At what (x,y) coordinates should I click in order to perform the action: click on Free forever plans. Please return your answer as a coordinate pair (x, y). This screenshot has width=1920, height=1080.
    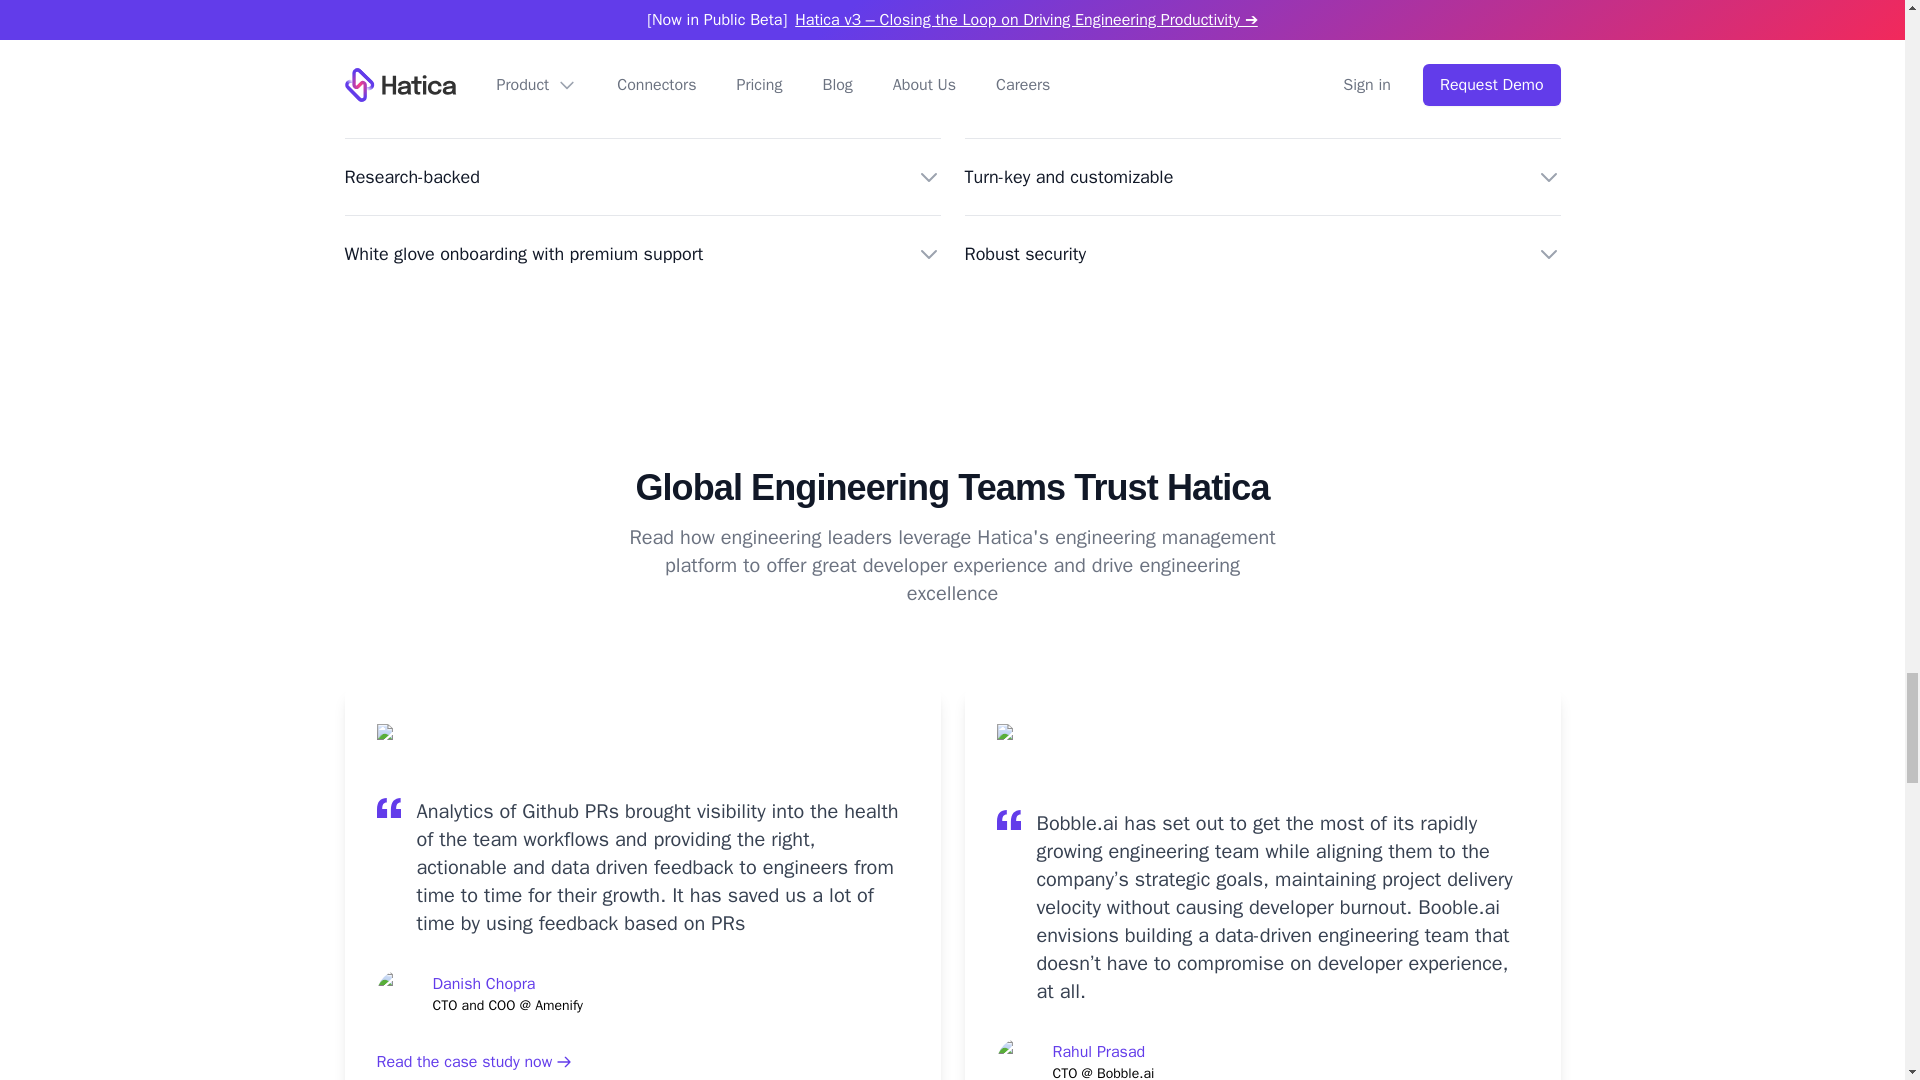
    Looking at the image, I should click on (1261, 100).